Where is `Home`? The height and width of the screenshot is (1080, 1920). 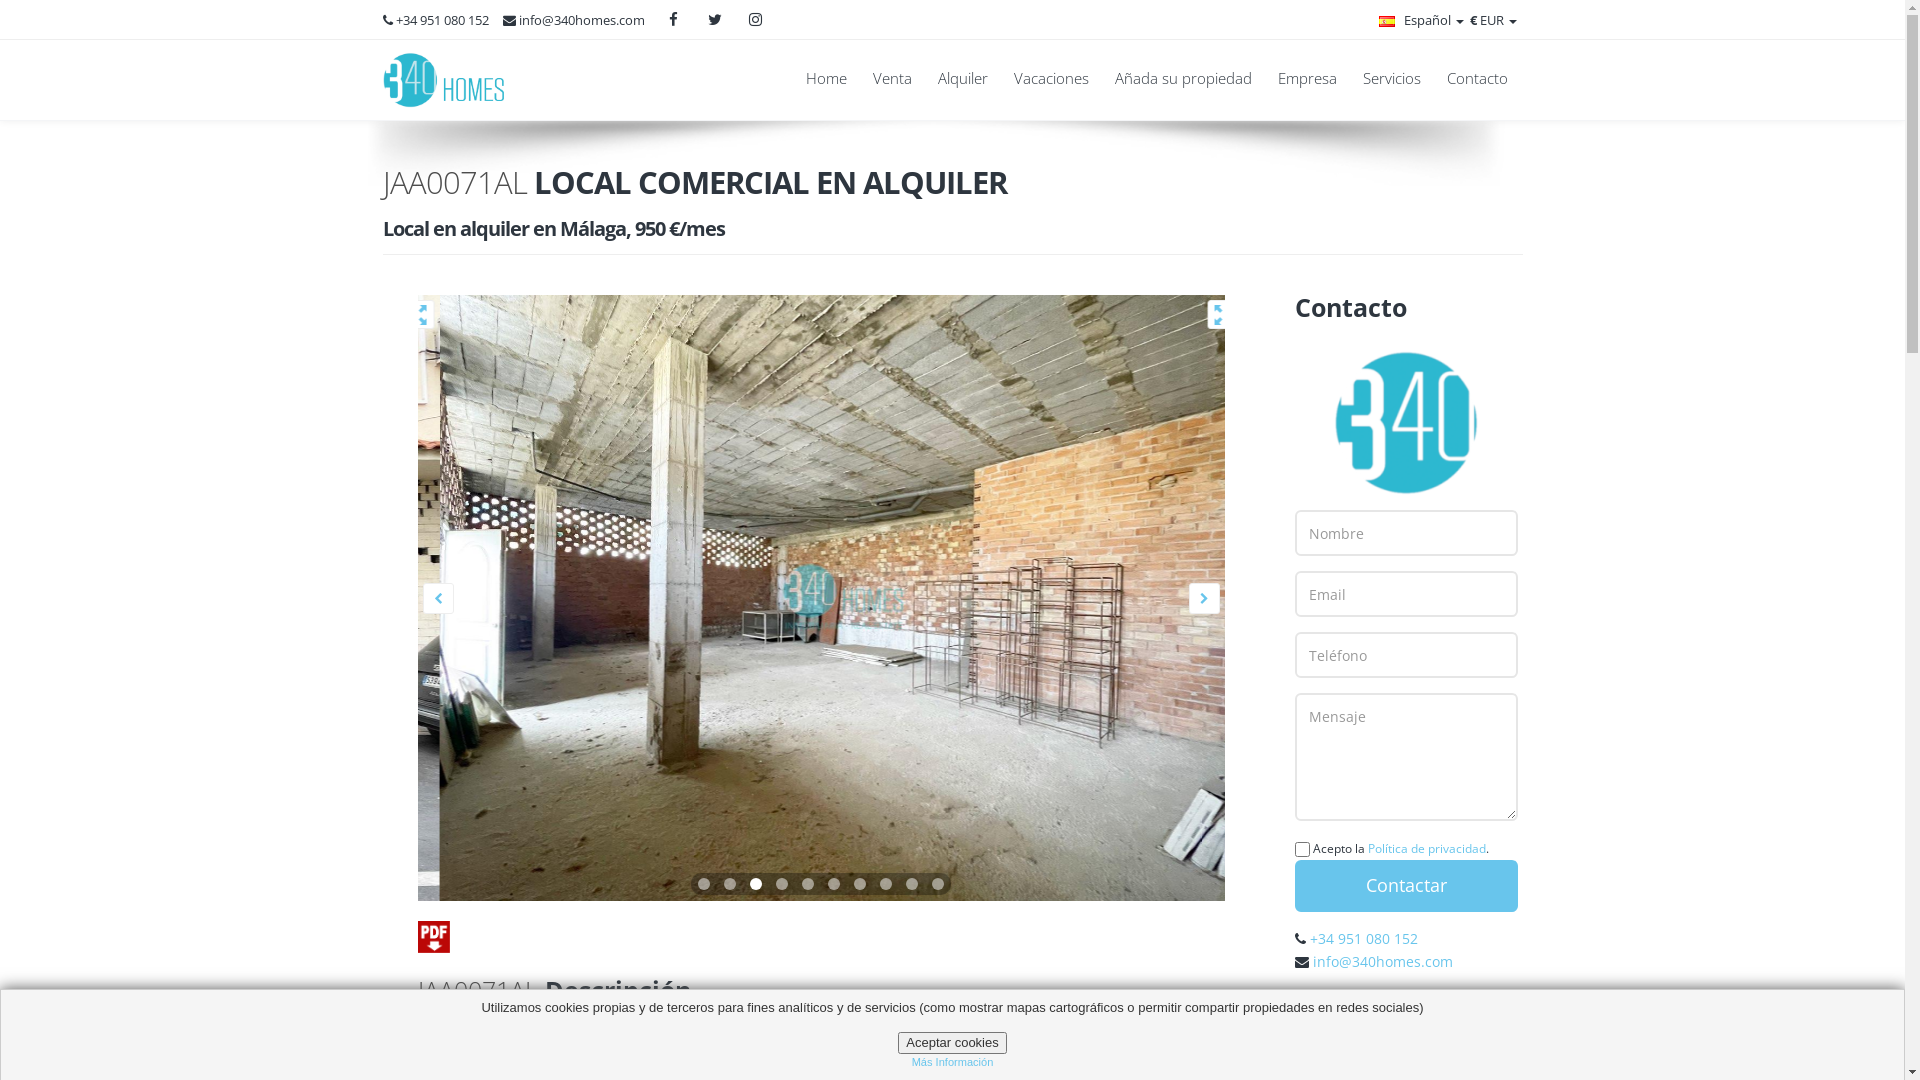
Home is located at coordinates (826, 79).